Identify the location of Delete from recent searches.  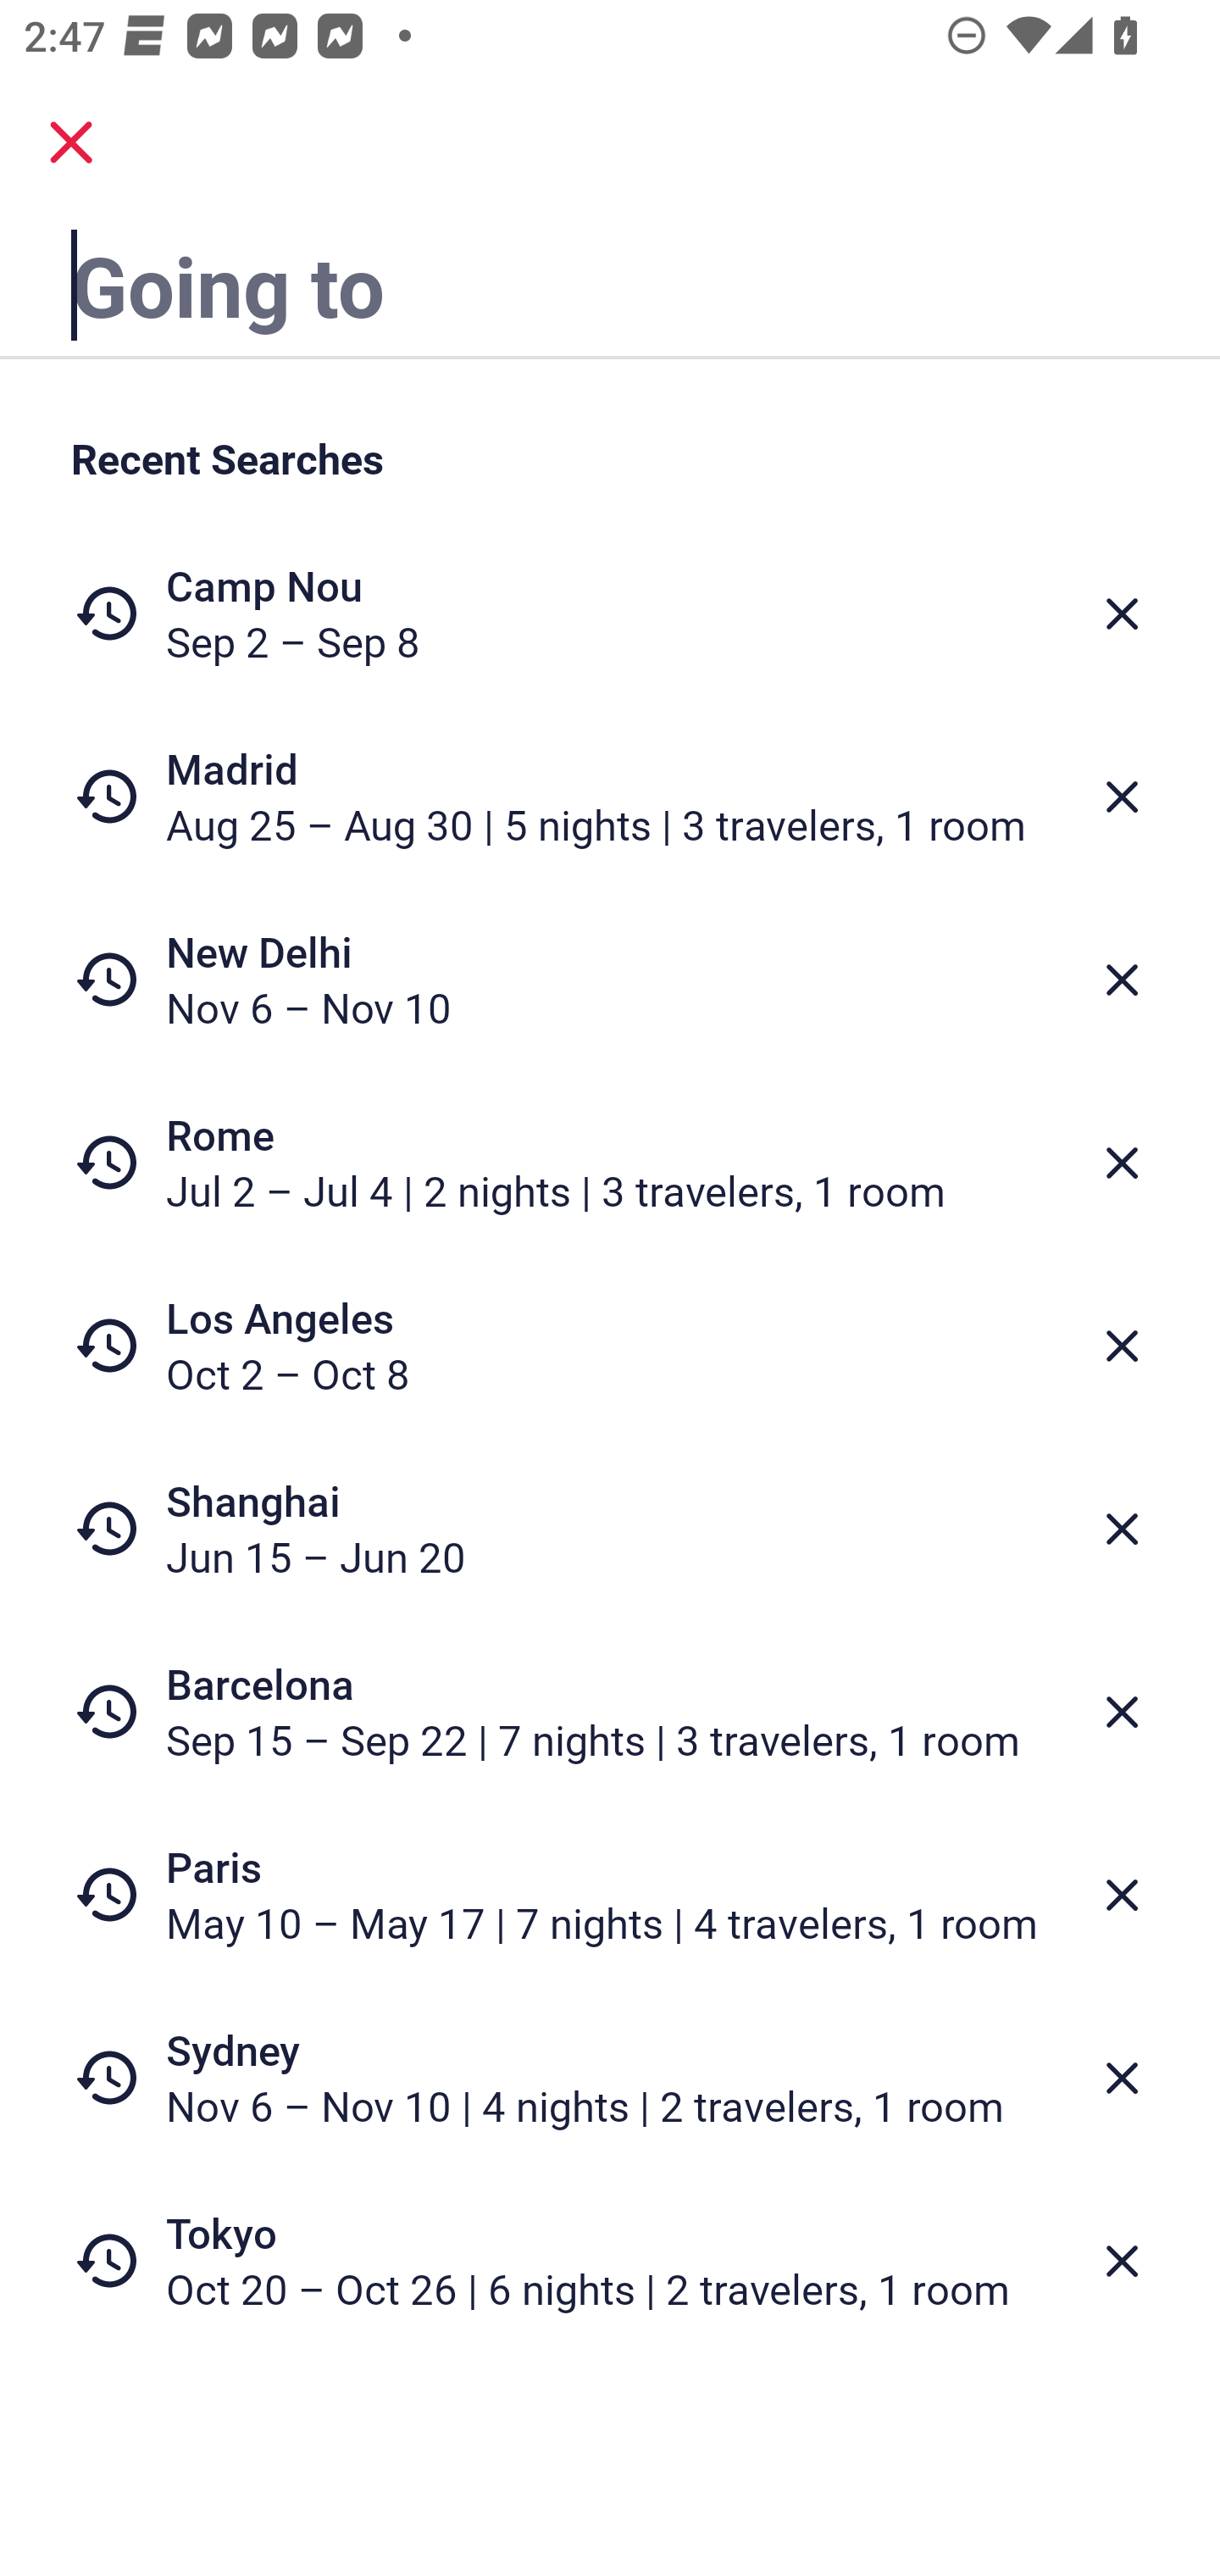
(1122, 1163).